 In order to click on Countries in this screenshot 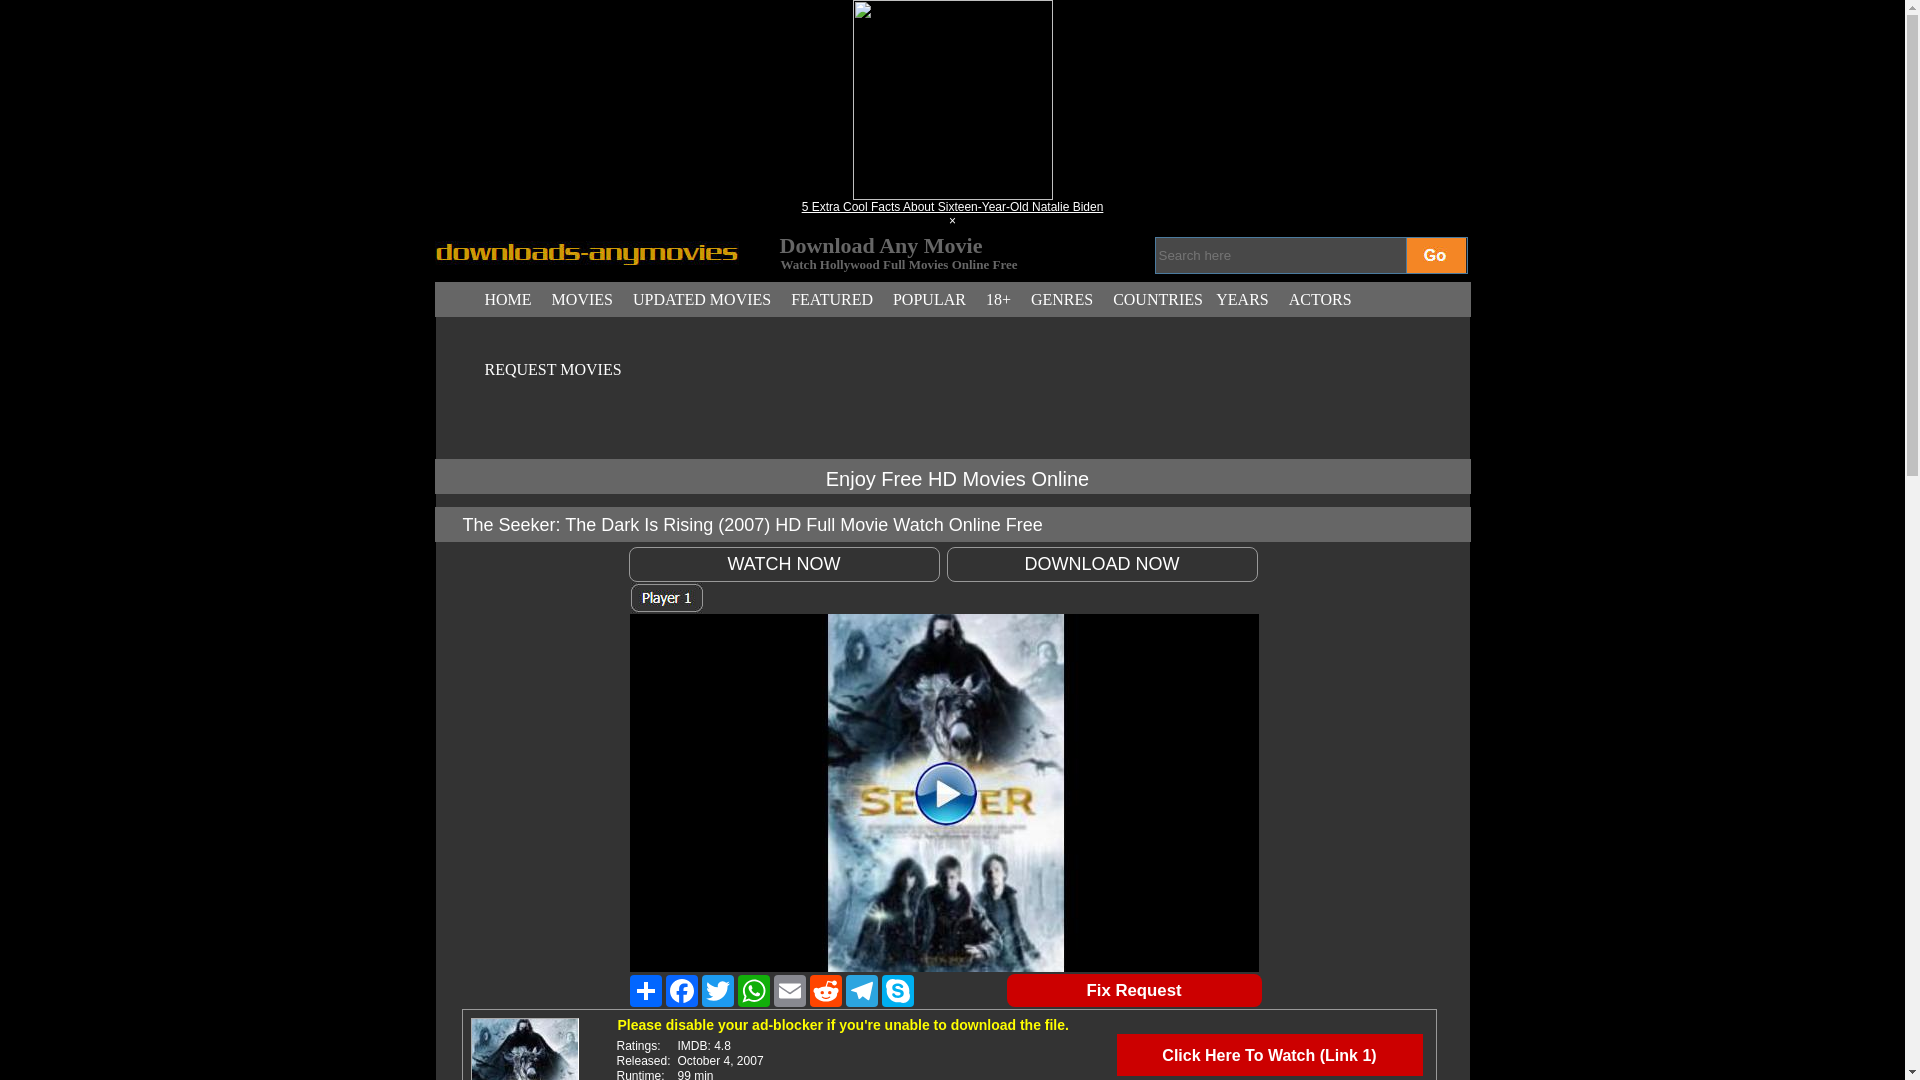, I will do `click(1157, 299)`.